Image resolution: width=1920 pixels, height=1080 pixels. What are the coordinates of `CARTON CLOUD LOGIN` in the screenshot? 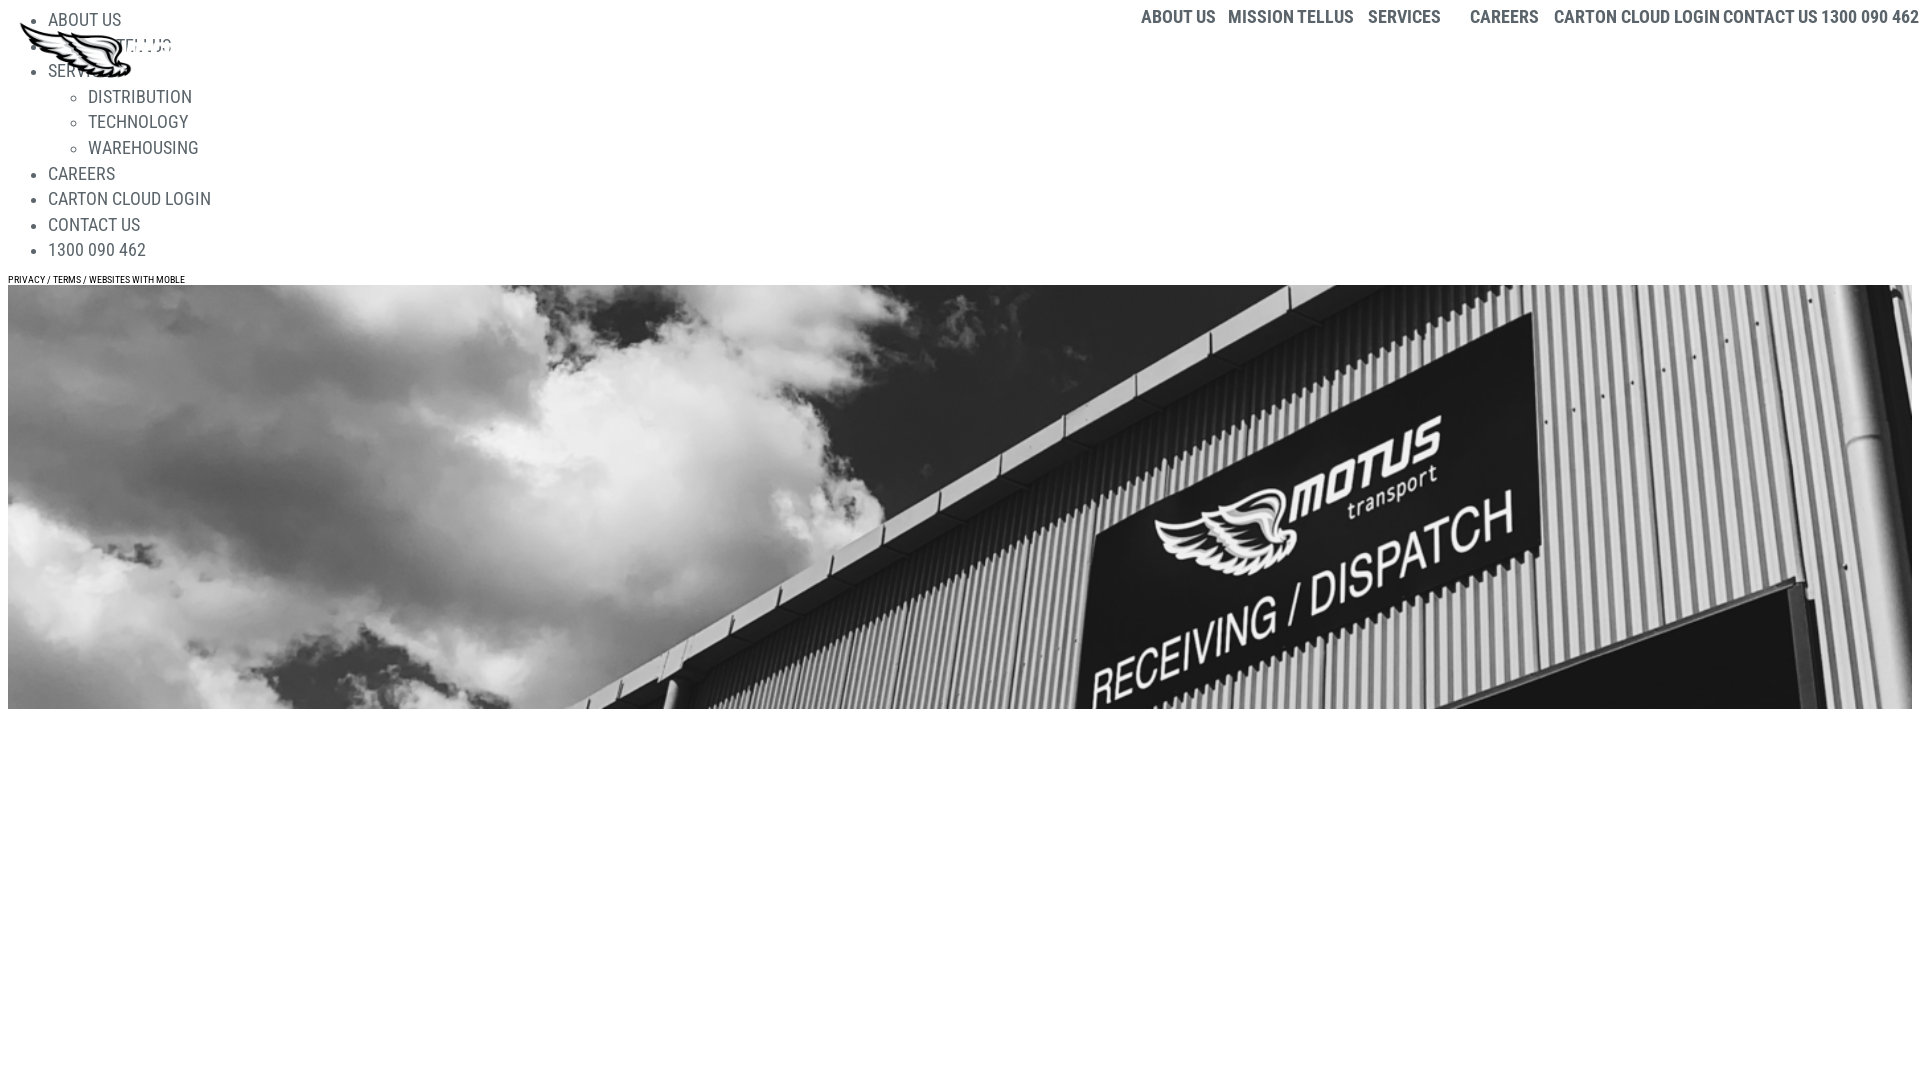 It's located at (1637, 18).